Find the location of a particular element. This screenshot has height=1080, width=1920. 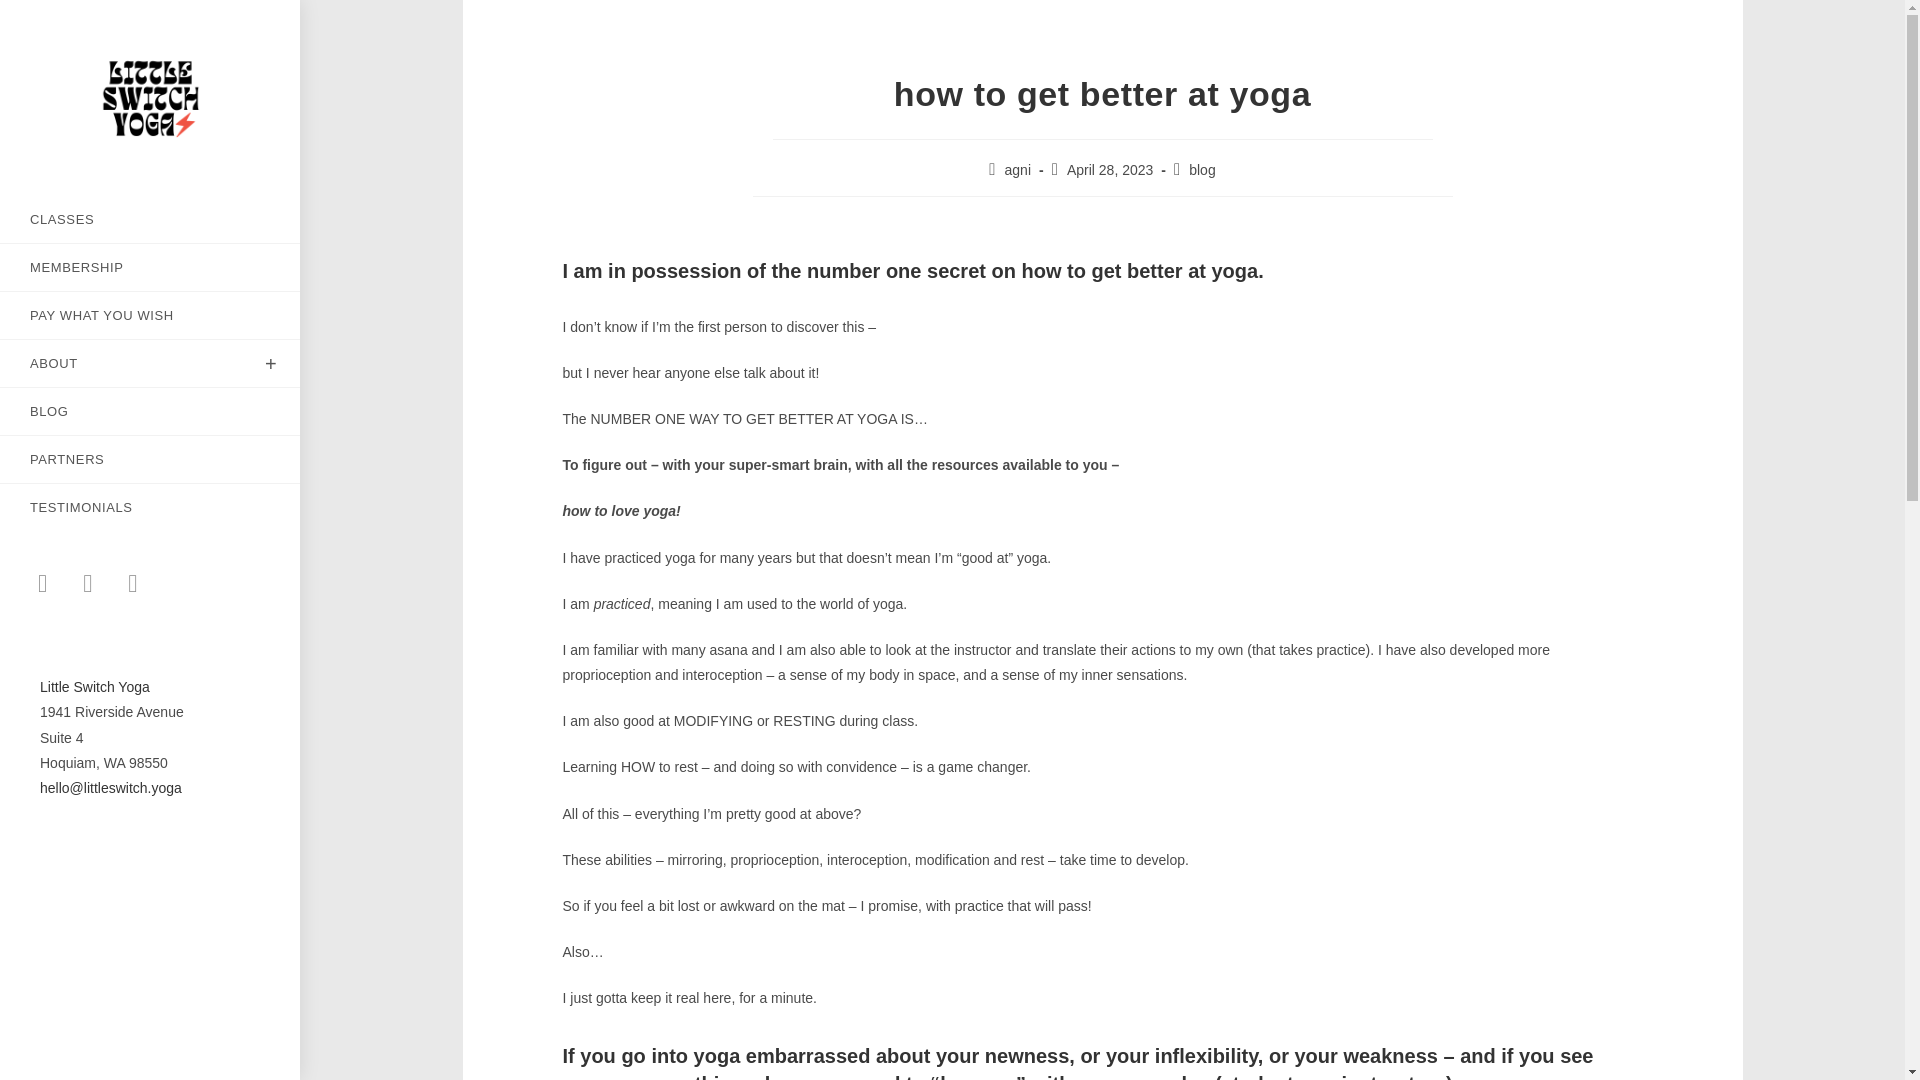

blog is located at coordinates (1202, 170).